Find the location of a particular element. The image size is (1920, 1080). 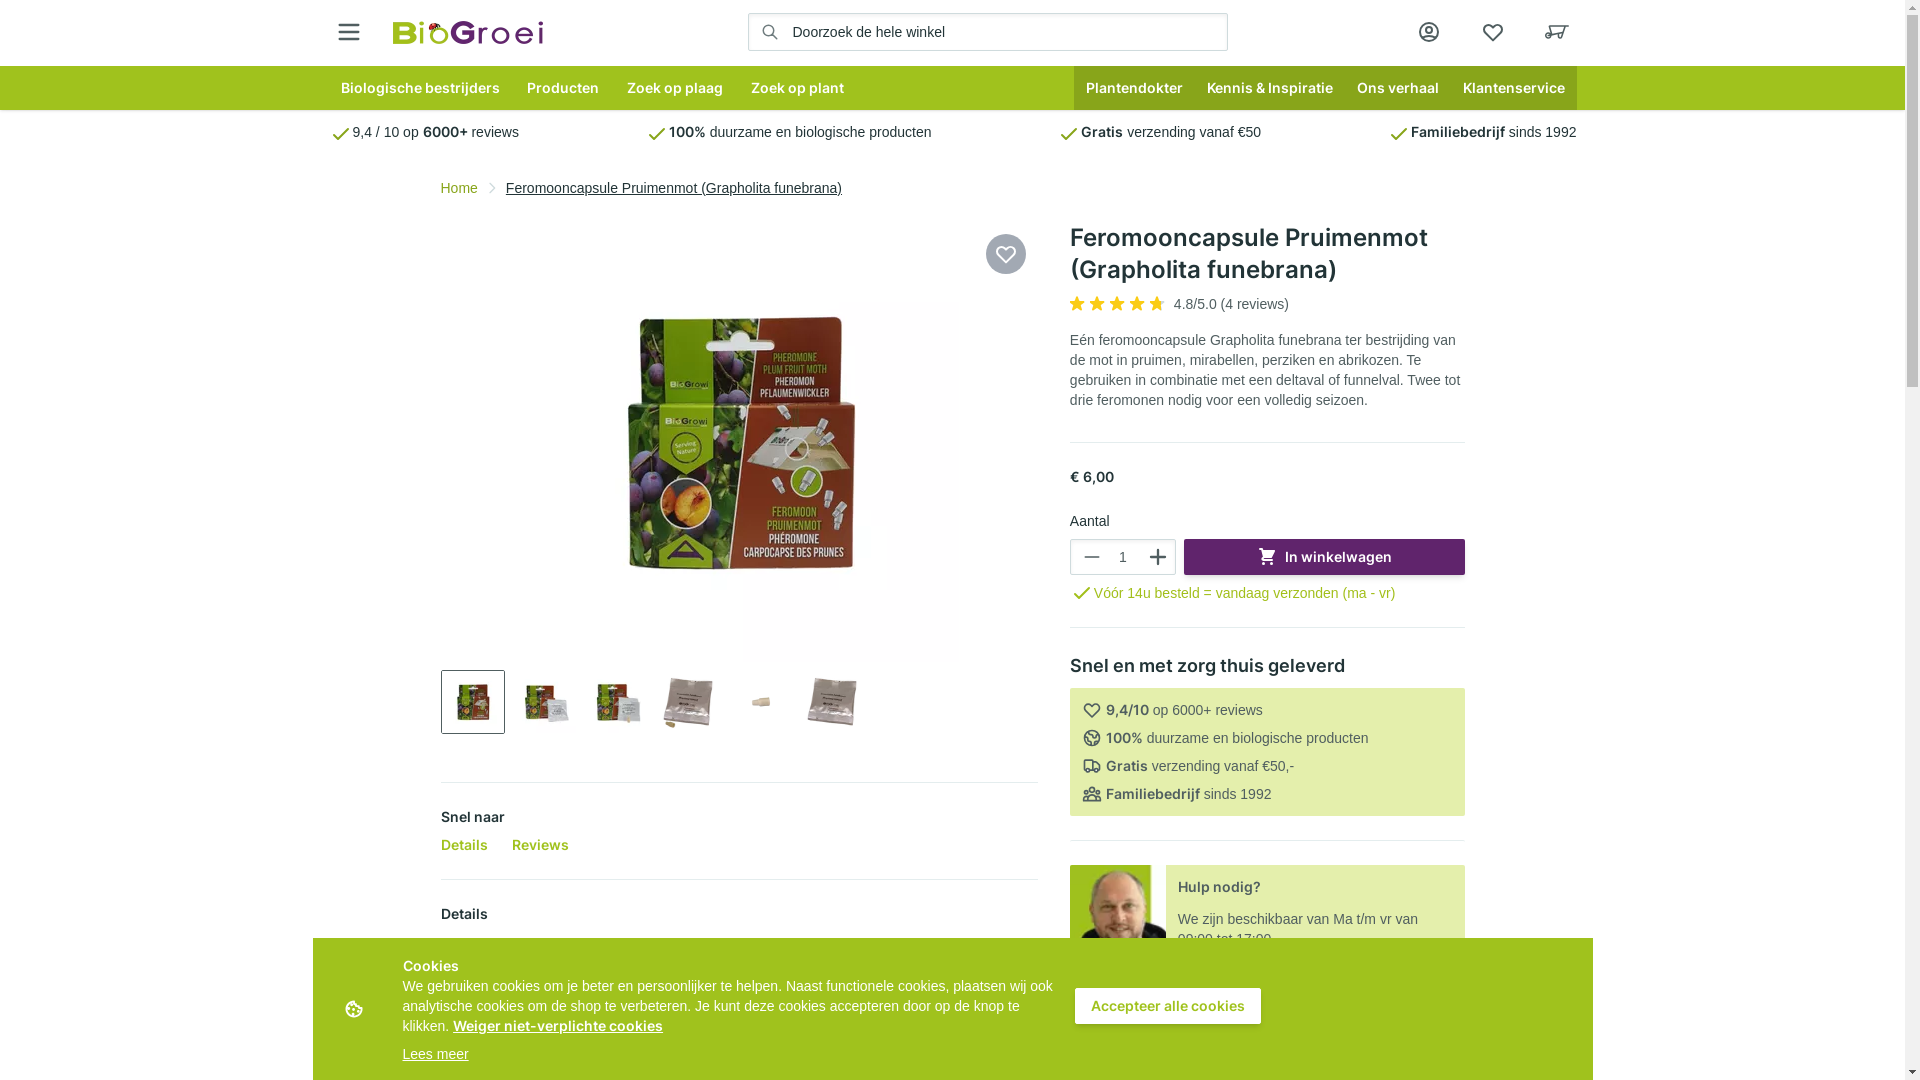

Feromoon pruimenmot is located at coordinates (473, 702).